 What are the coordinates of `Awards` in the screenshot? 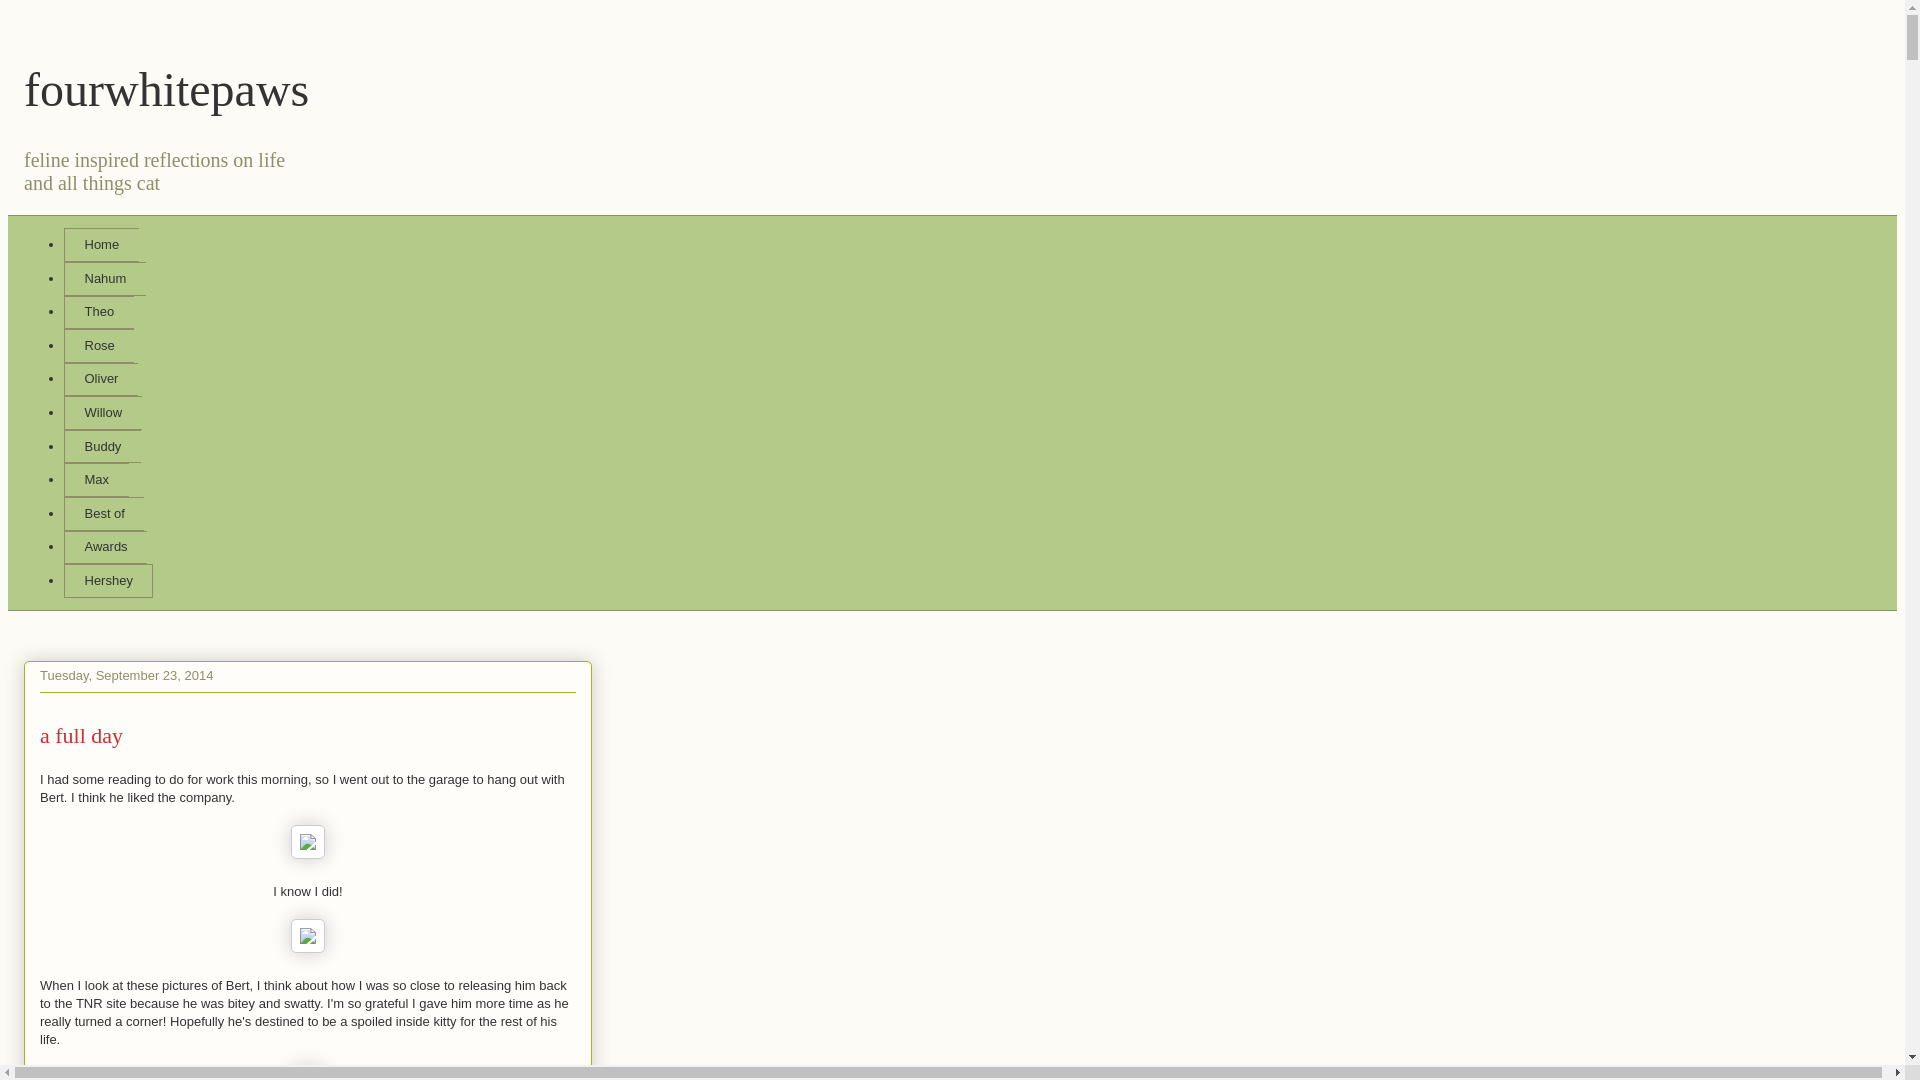 It's located at (105, 548).